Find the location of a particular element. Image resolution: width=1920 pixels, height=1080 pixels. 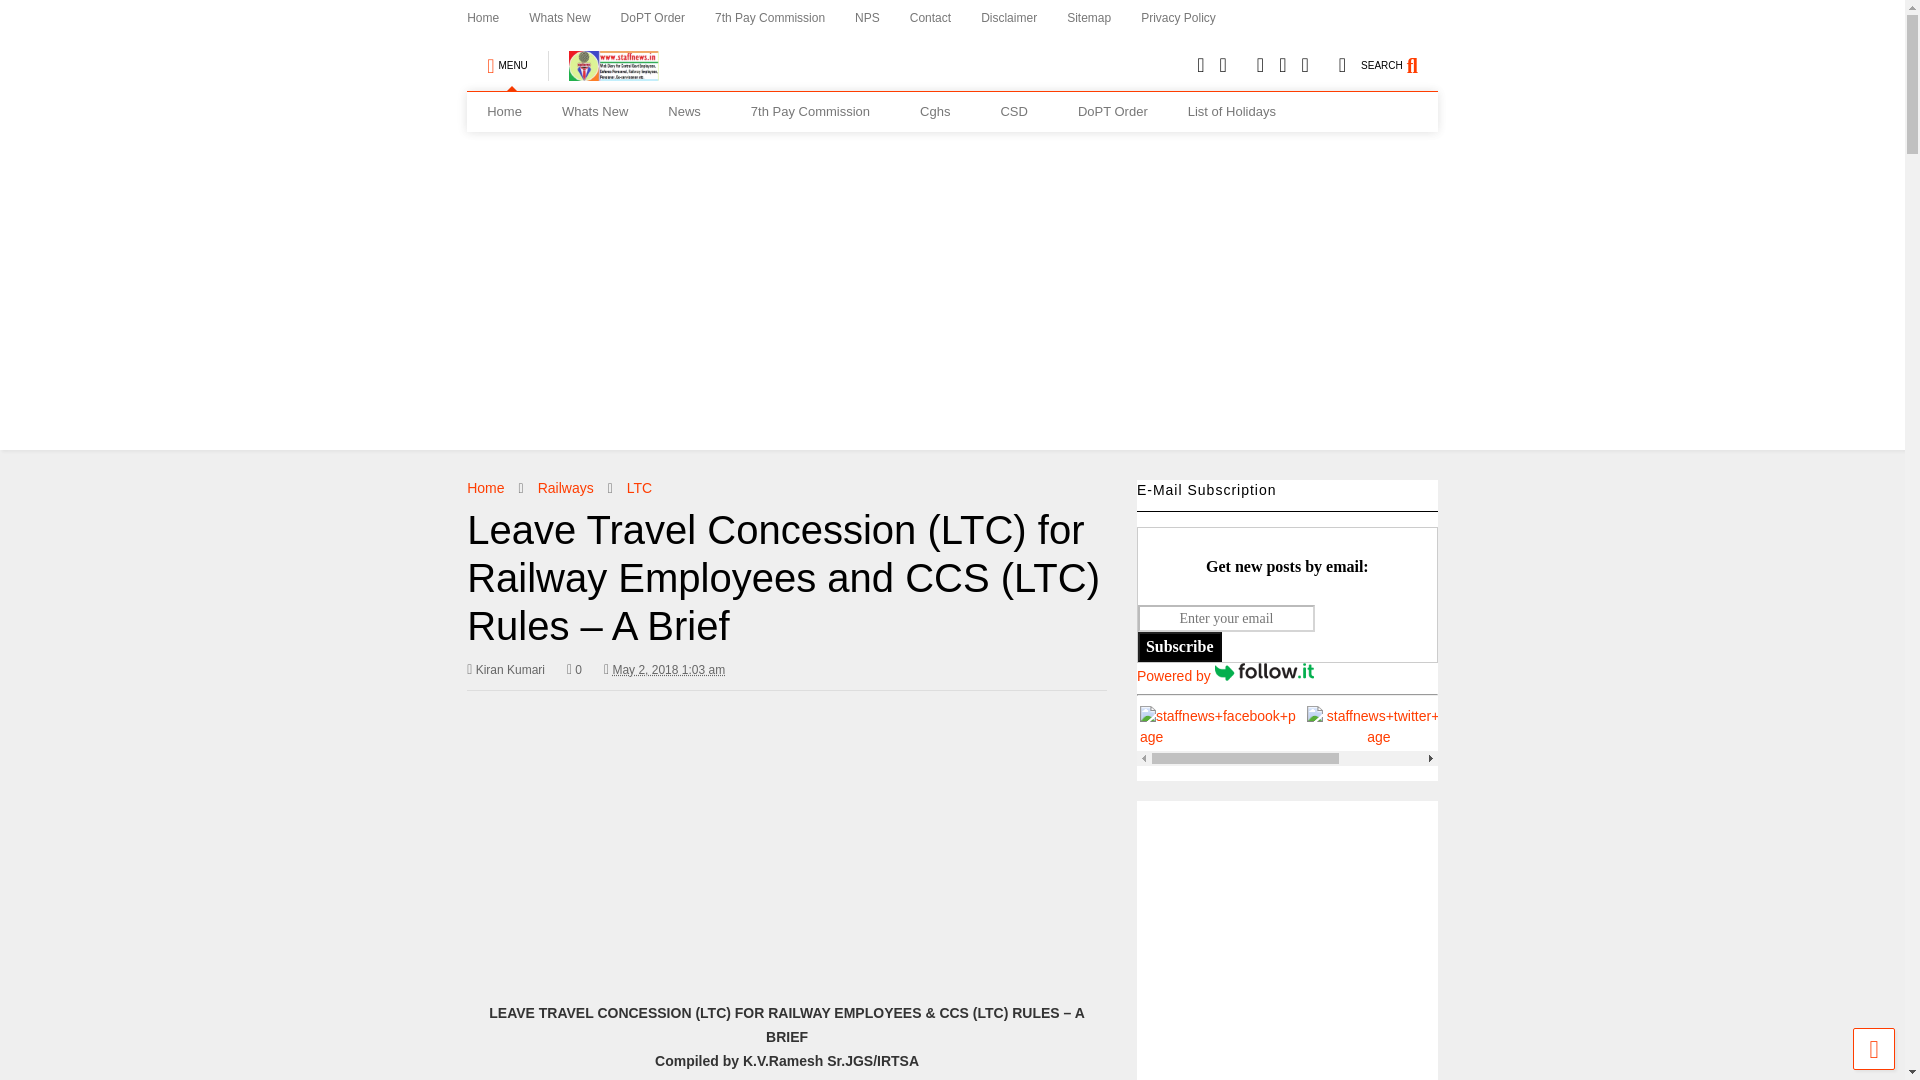

SEARCH is located at coordinates (1400, 56).